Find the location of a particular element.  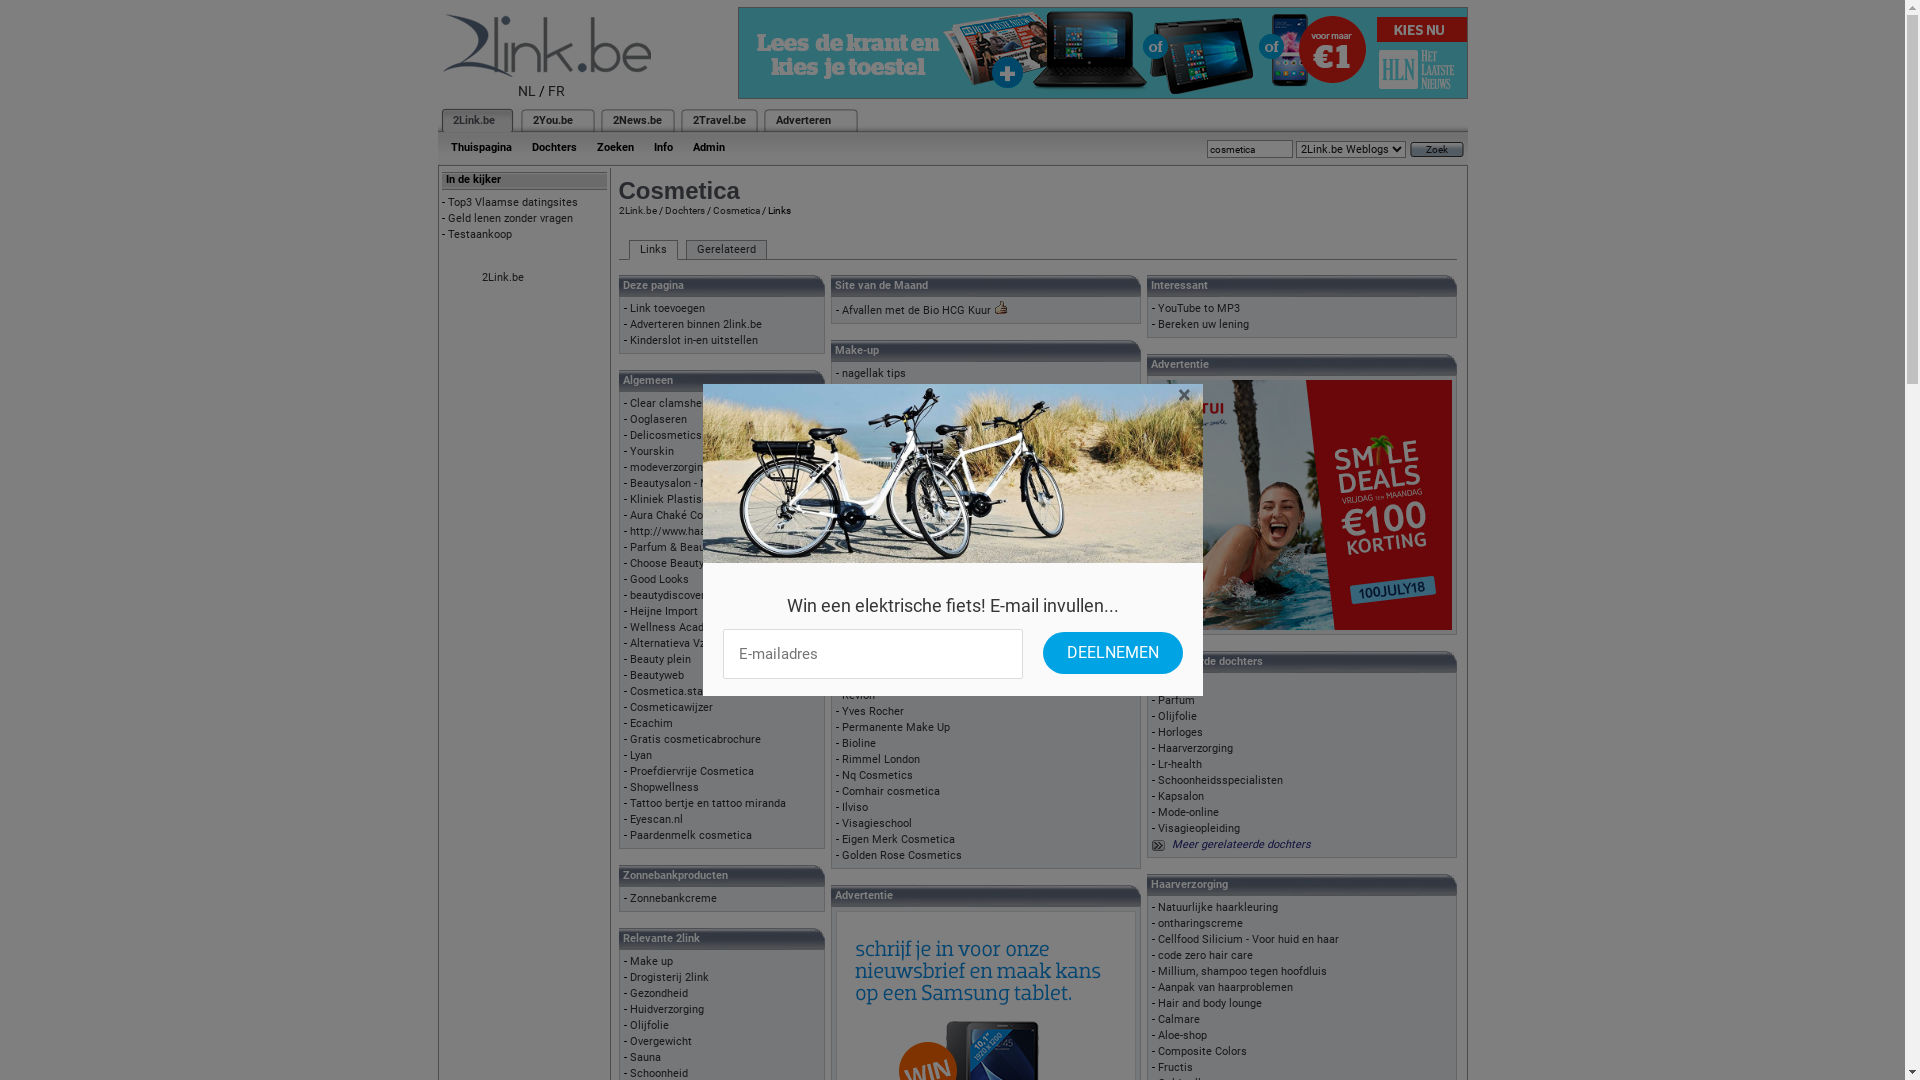

Adverteren binnen 2link.be is located at coordinates (696, 324).